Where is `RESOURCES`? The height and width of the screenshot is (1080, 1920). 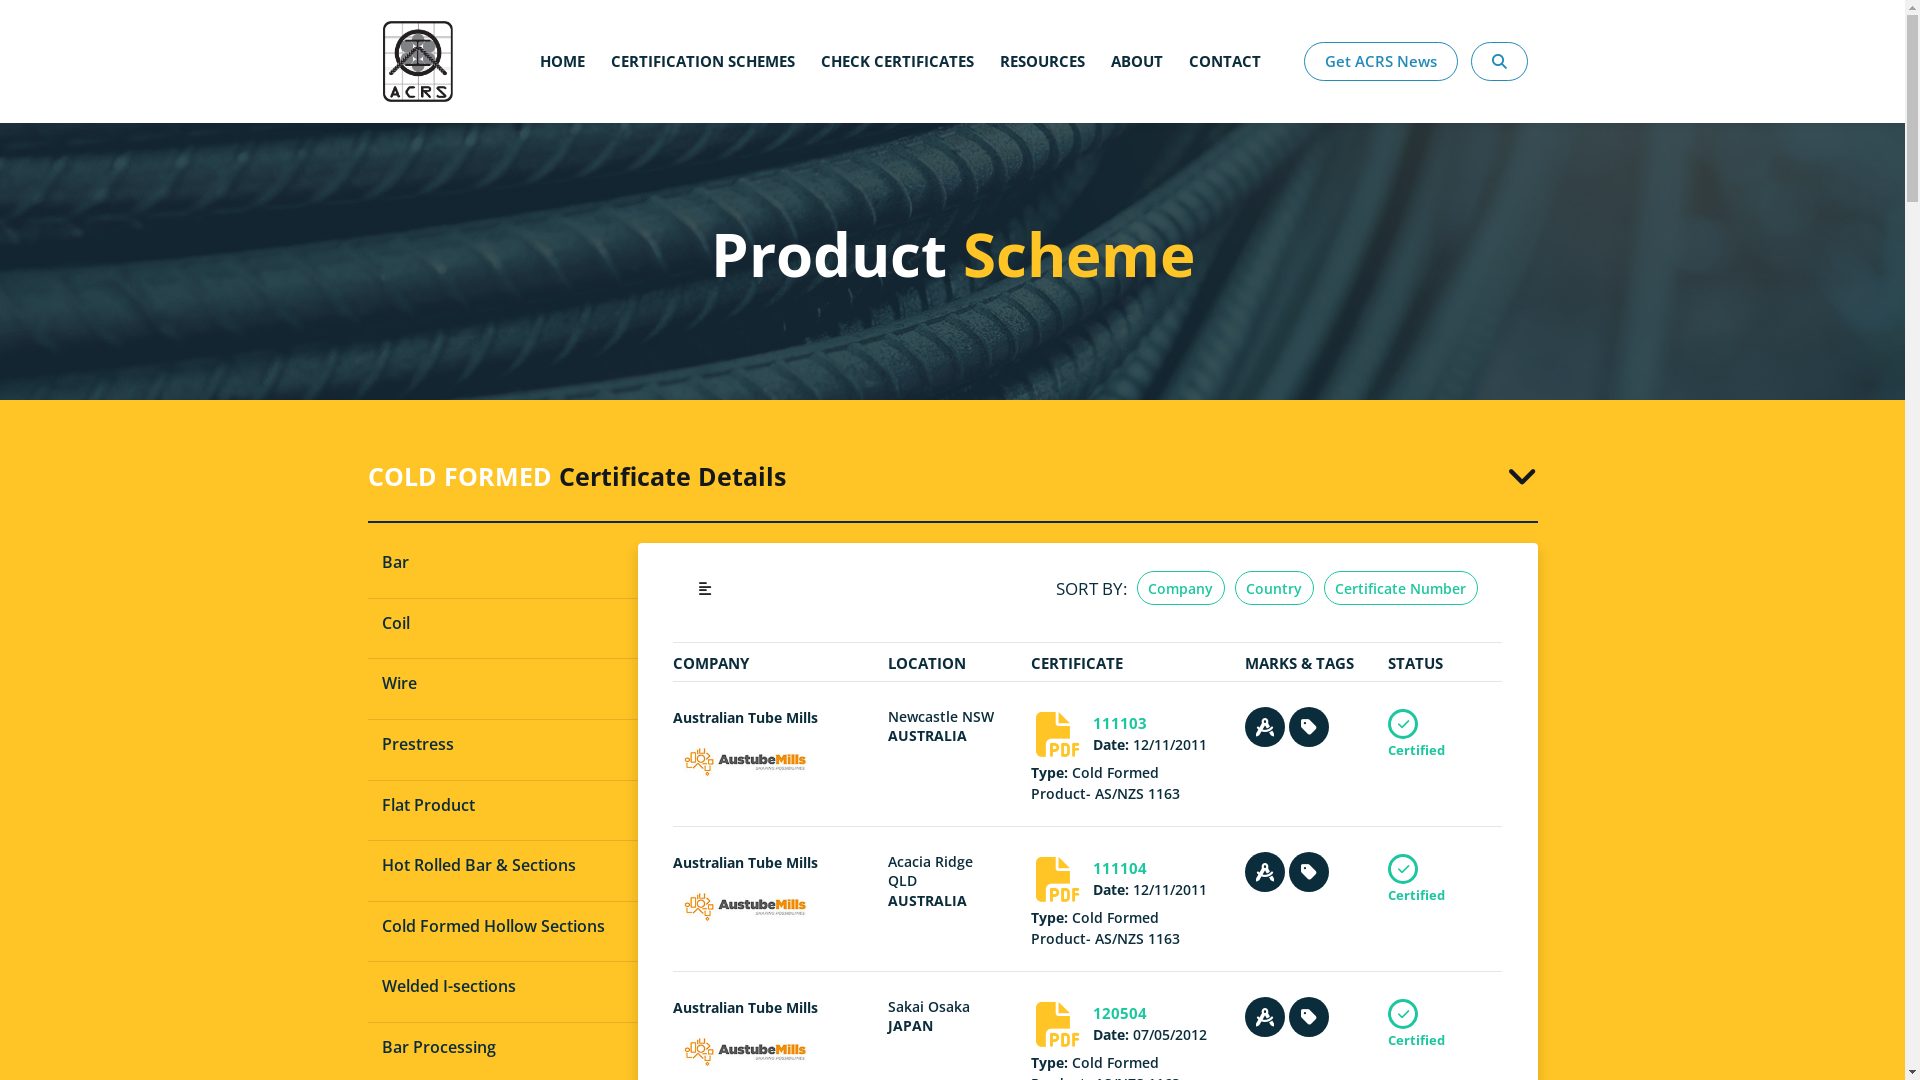 RESOURCES is located at coordinates (1042, 60).